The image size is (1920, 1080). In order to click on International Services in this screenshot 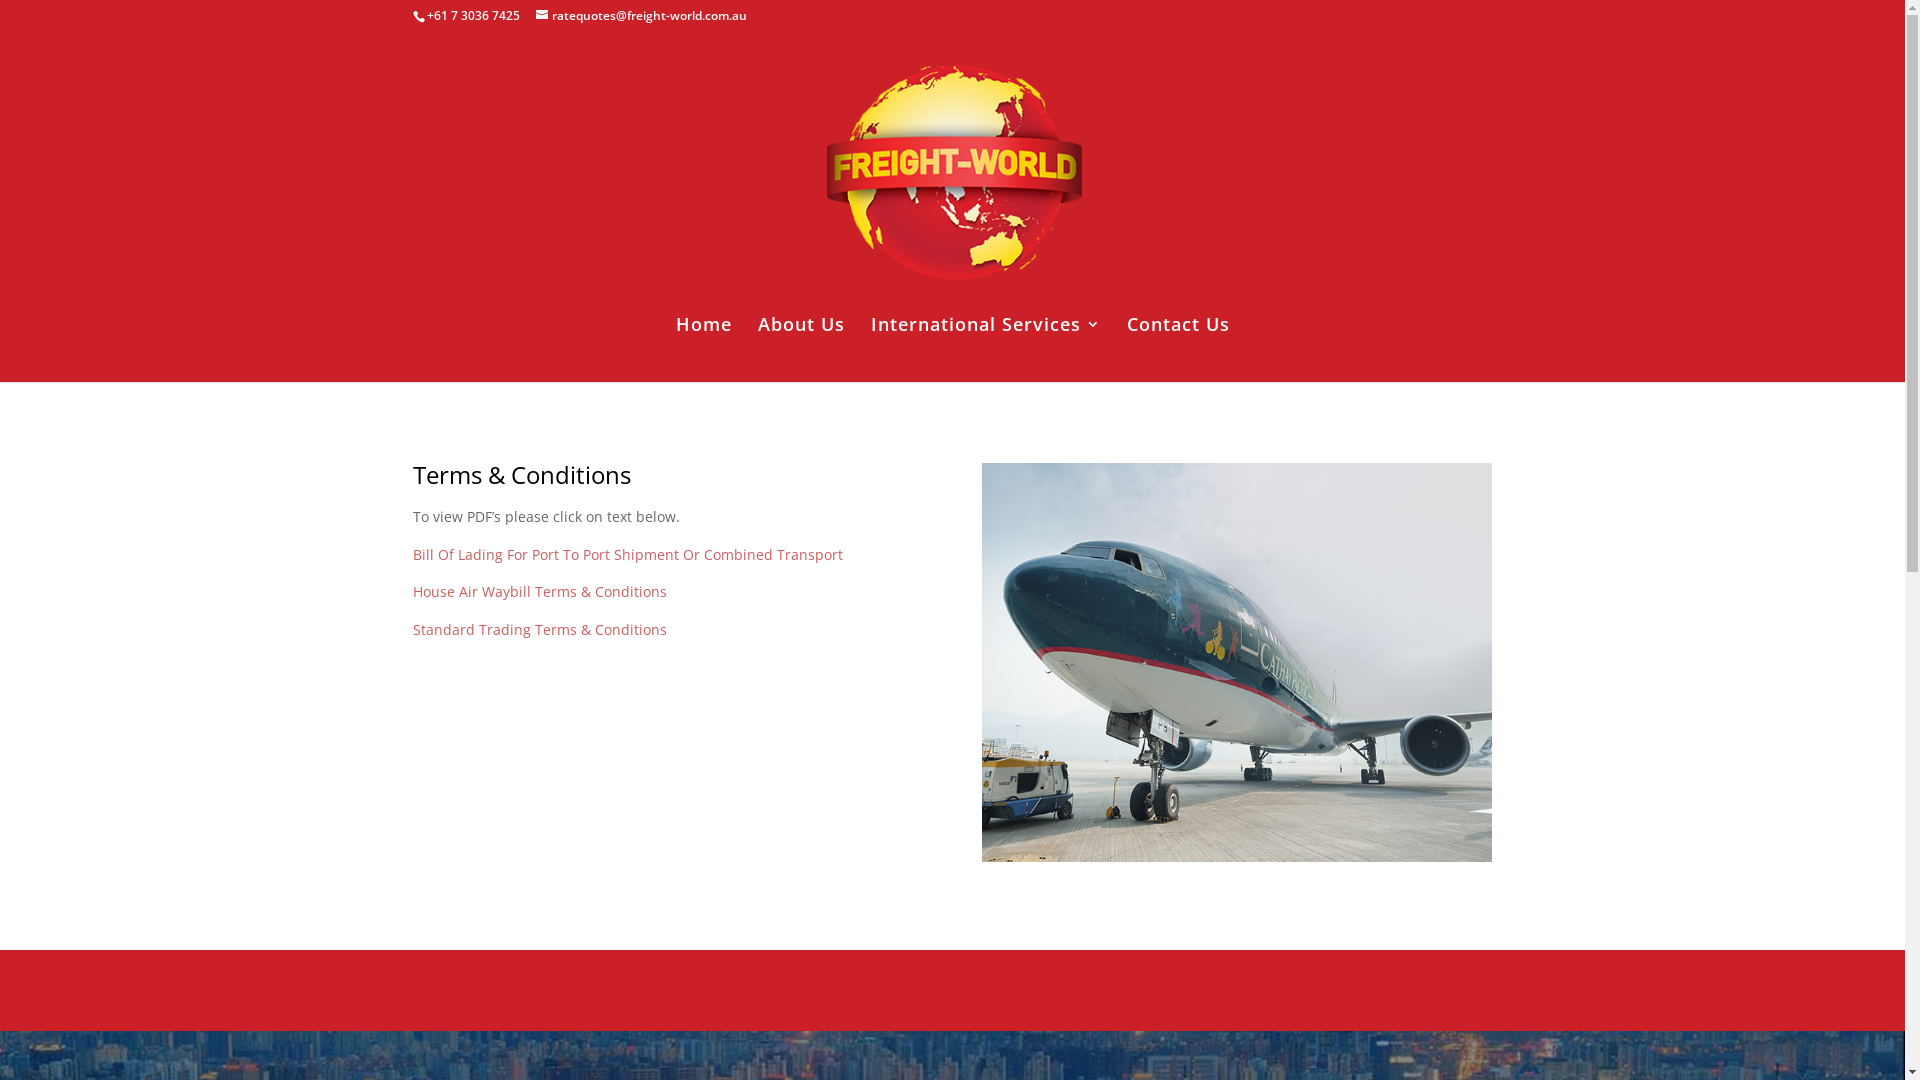, I will do `click(985, 350)`.